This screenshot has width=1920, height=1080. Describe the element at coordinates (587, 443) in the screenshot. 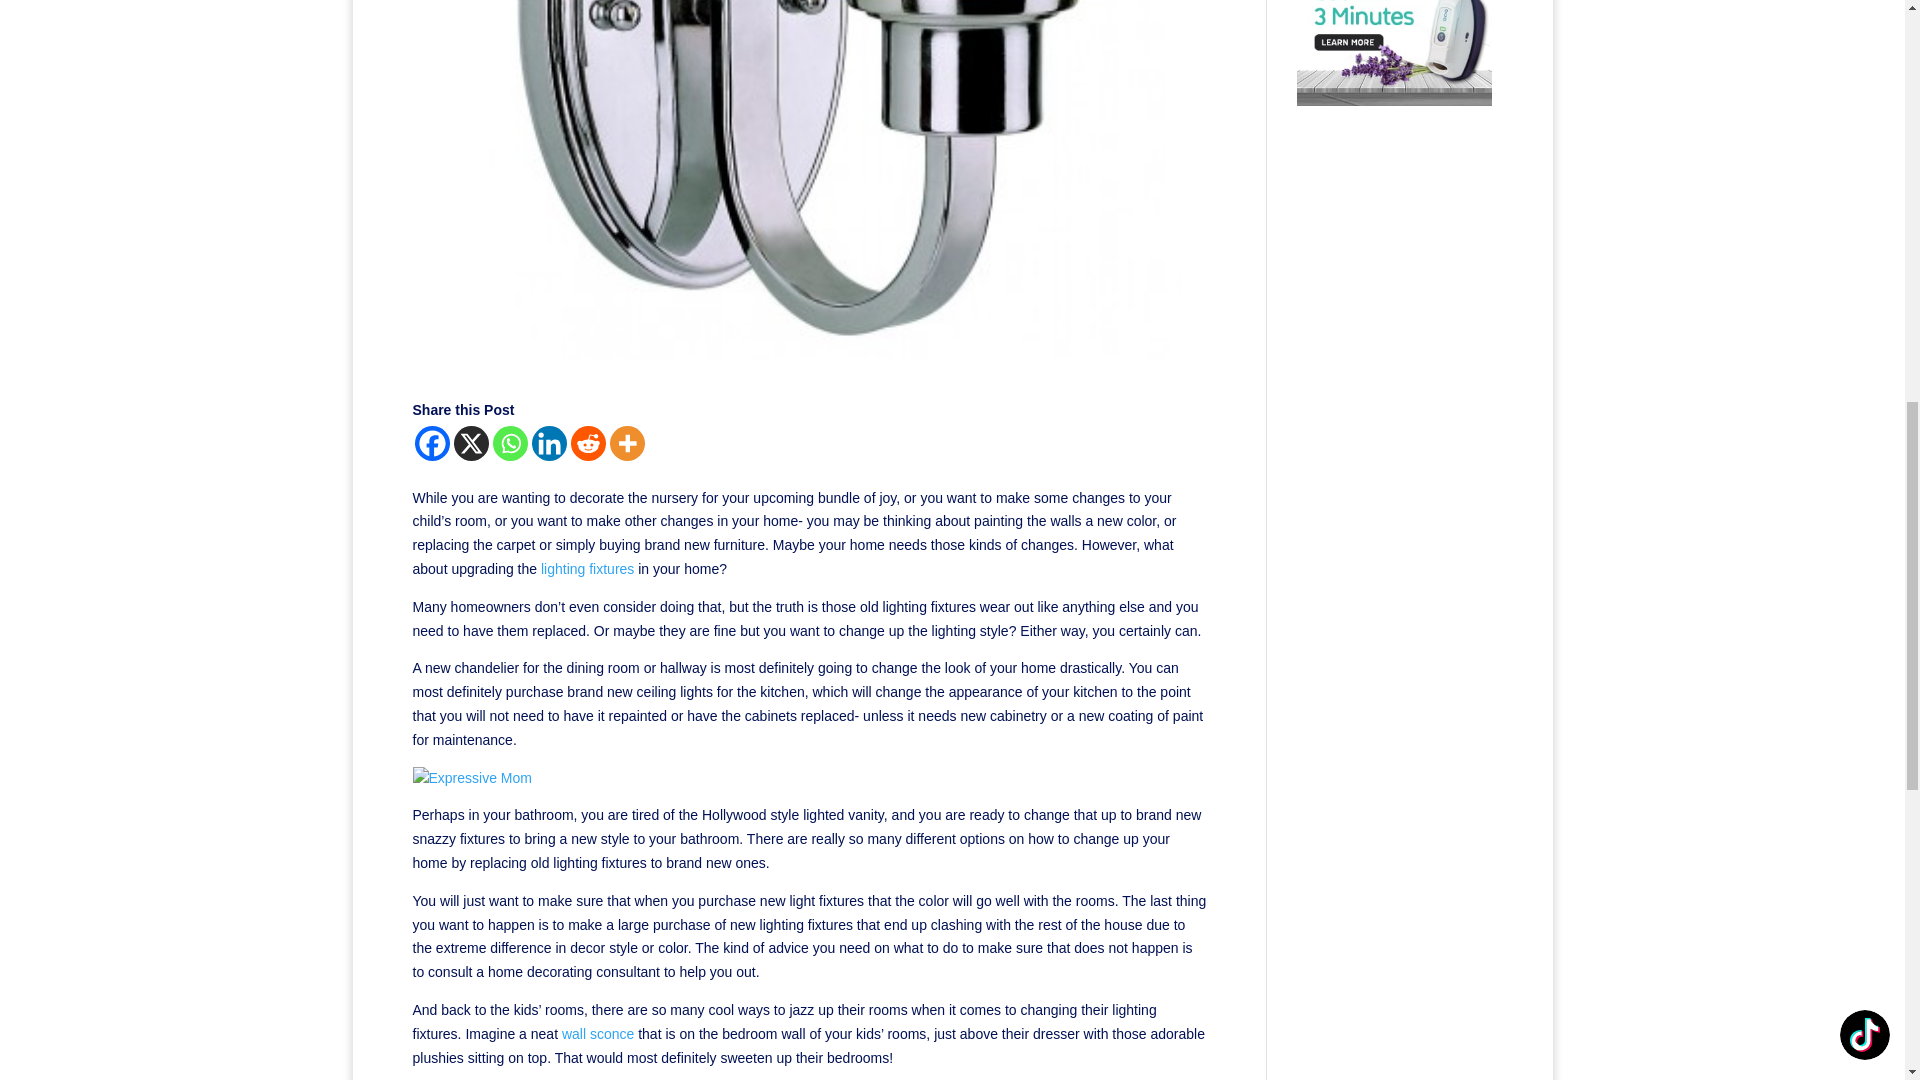

I see `Reddit` at that location.